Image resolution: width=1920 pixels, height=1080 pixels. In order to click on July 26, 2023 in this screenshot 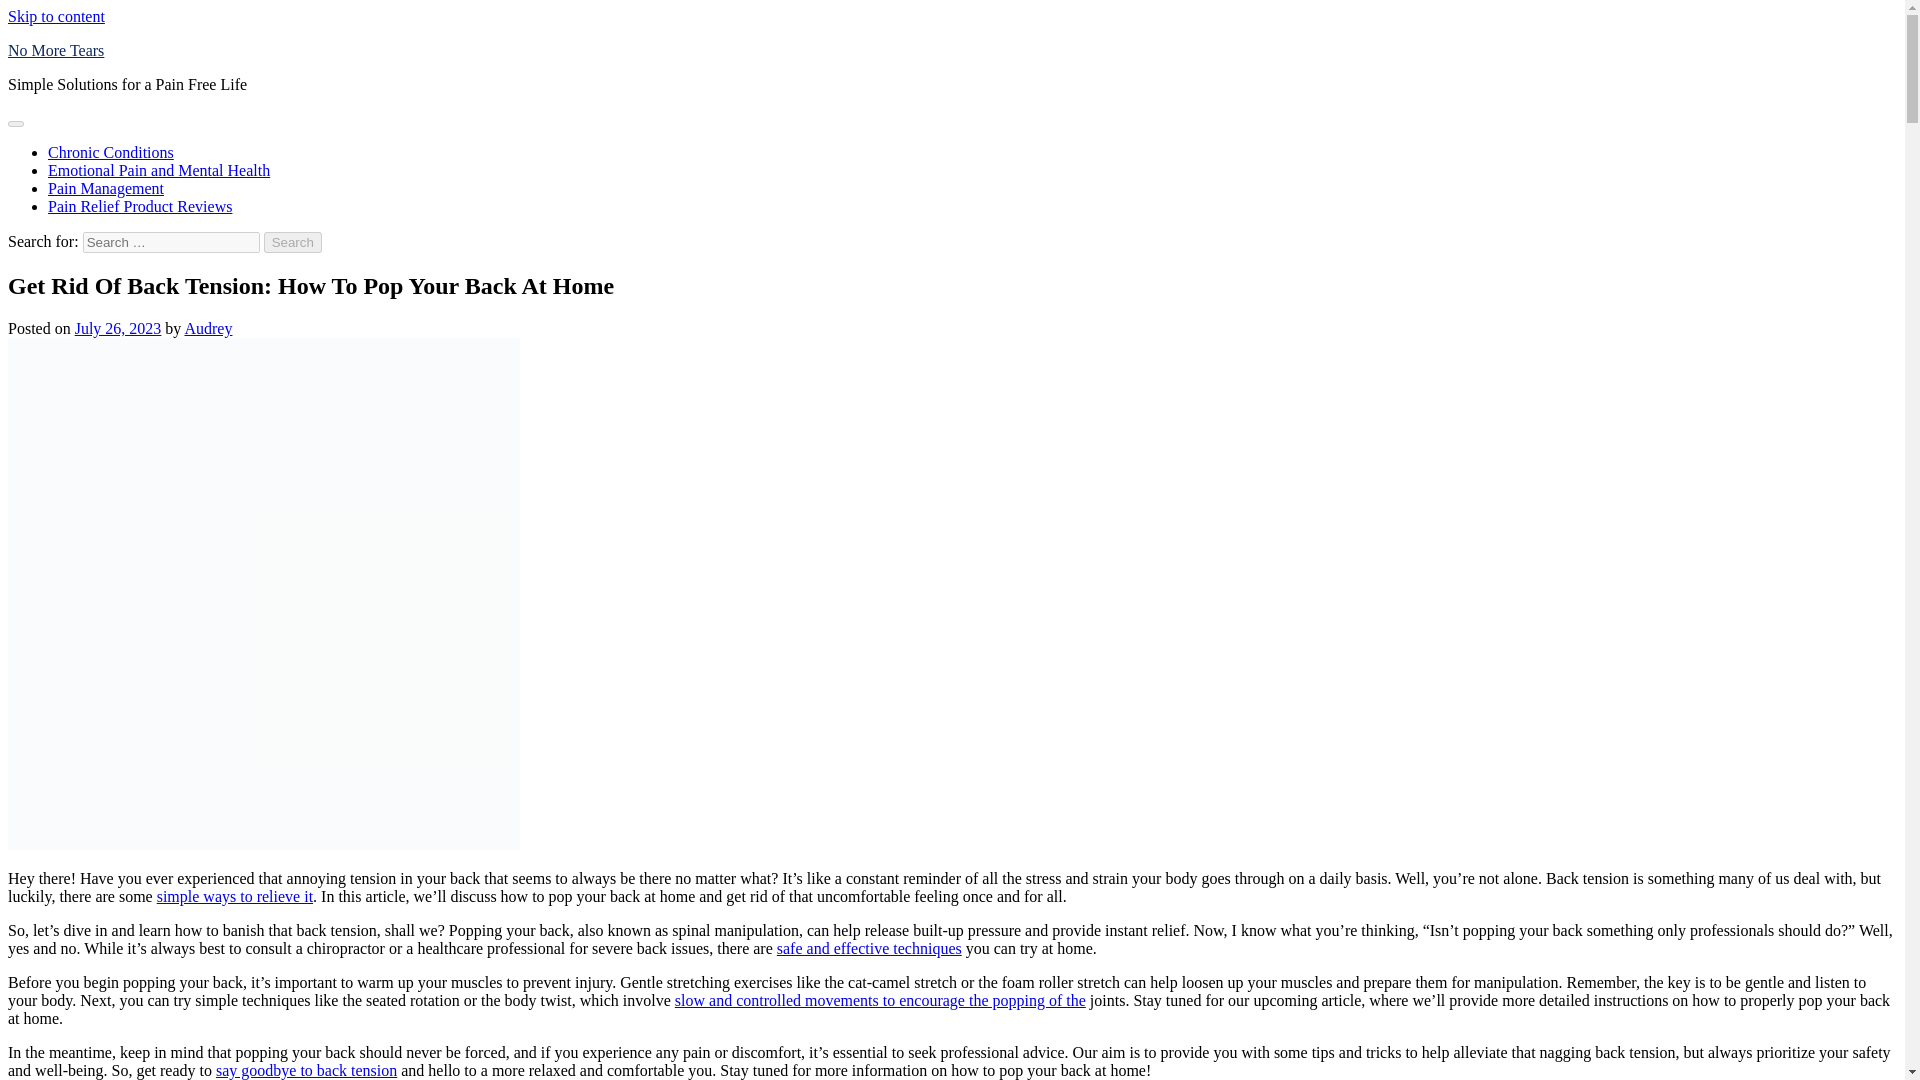, I will do `click(118, 328)`.